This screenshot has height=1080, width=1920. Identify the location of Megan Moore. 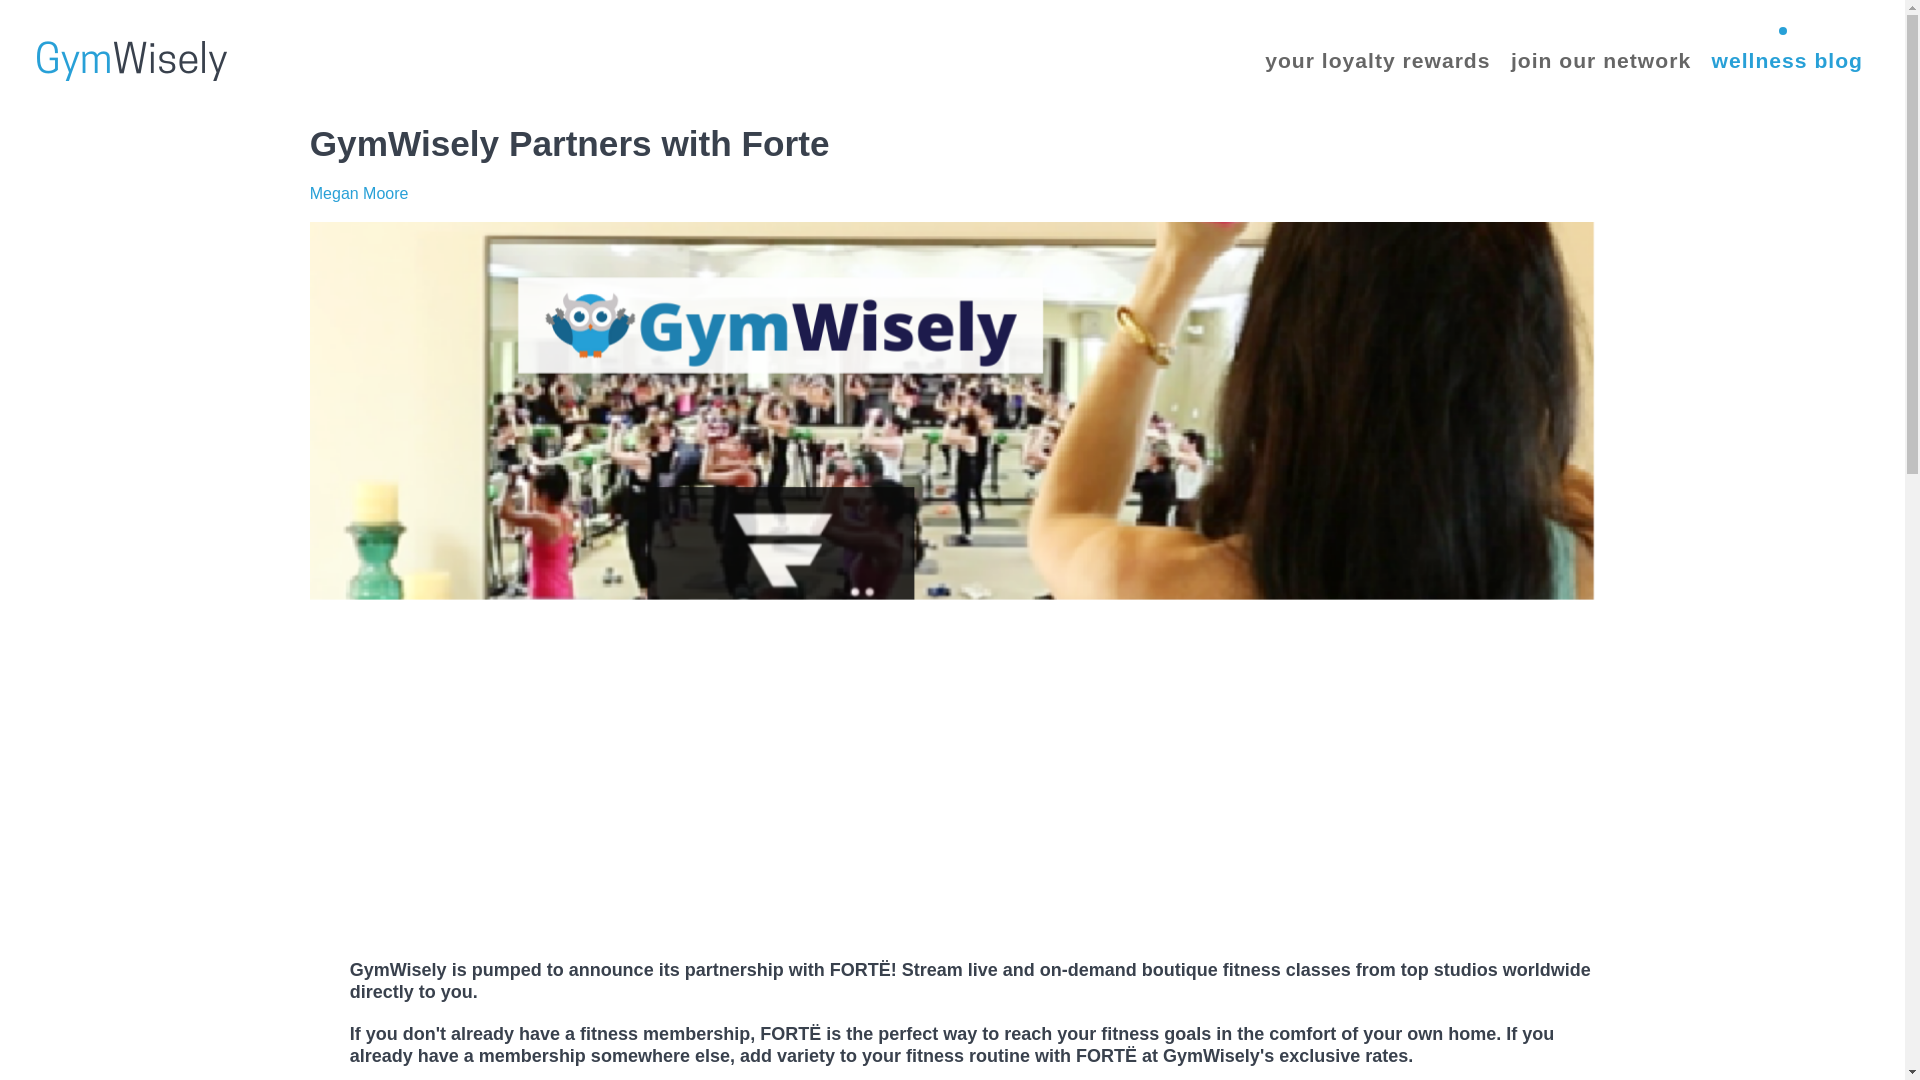
(358, 192).